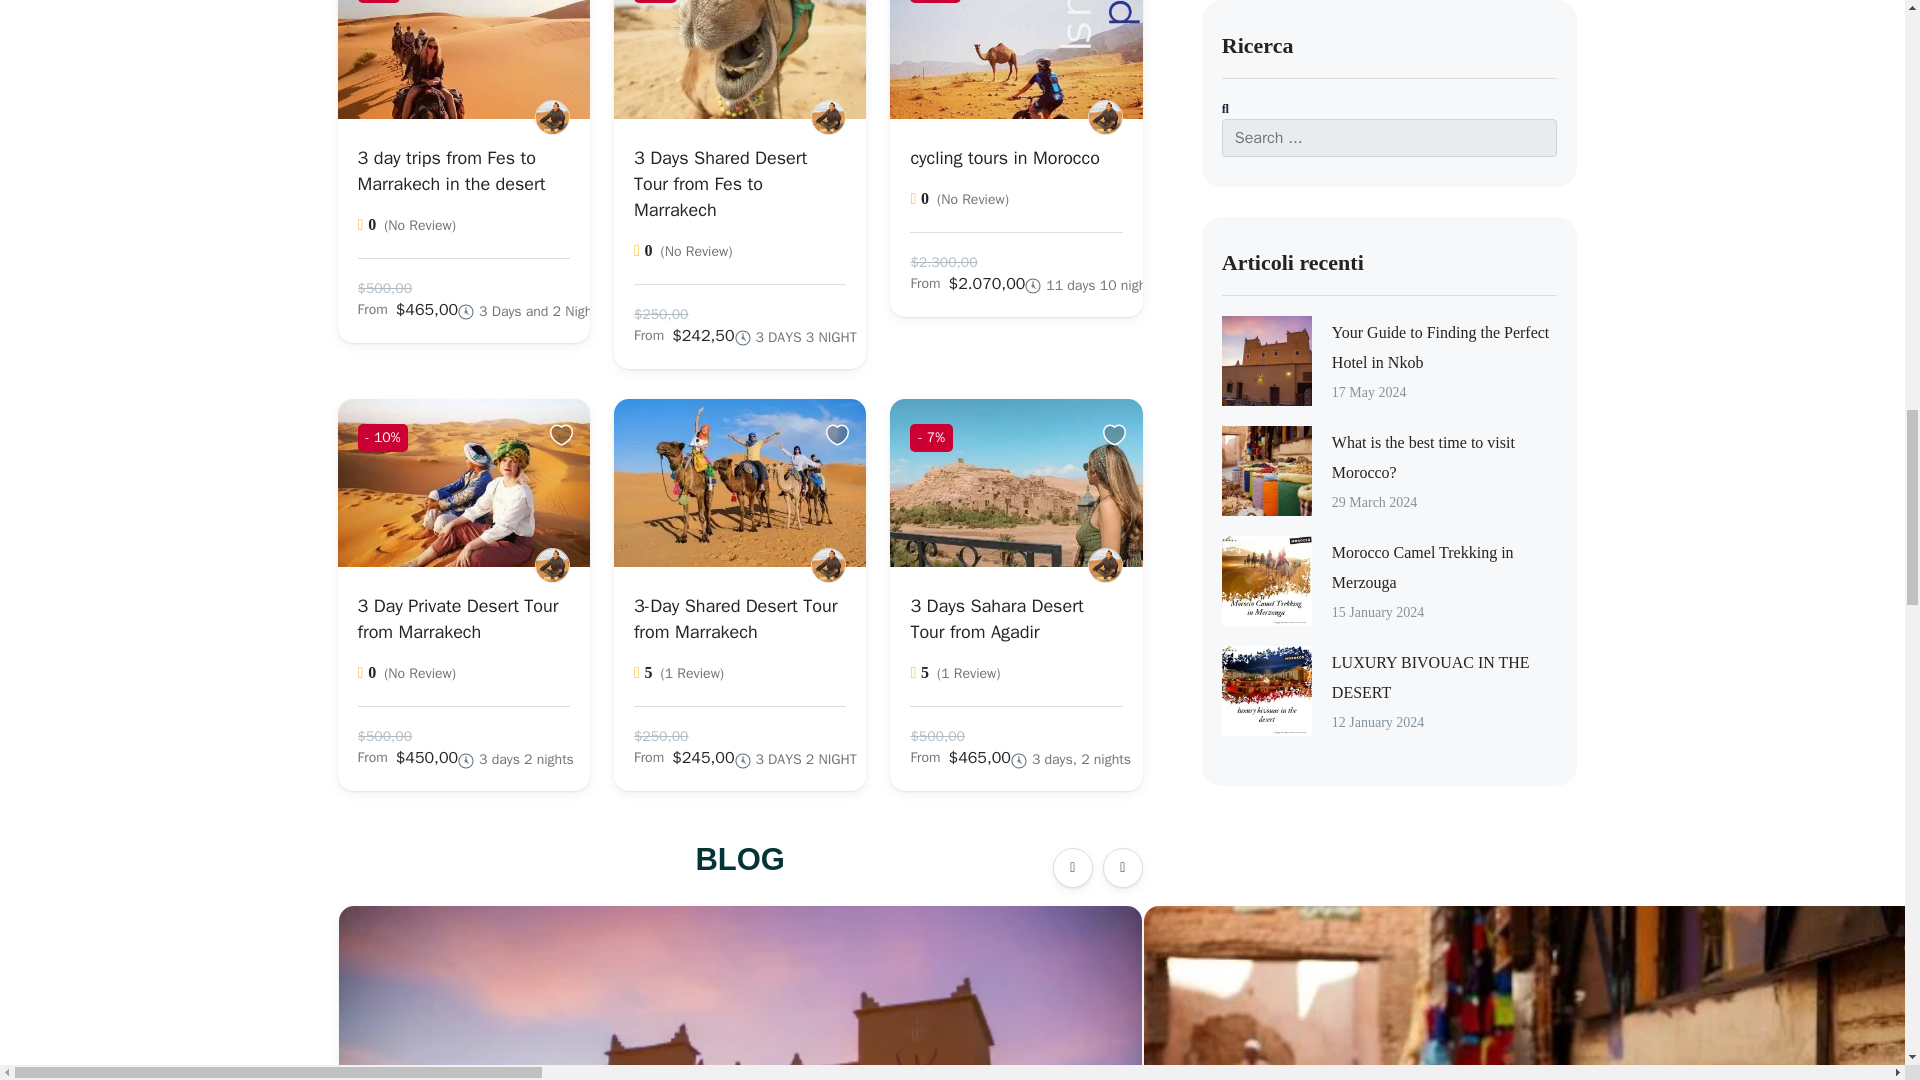 The height and width of the screenshot is (1080, 1920). I want to click on Omar, so click(552, 565).